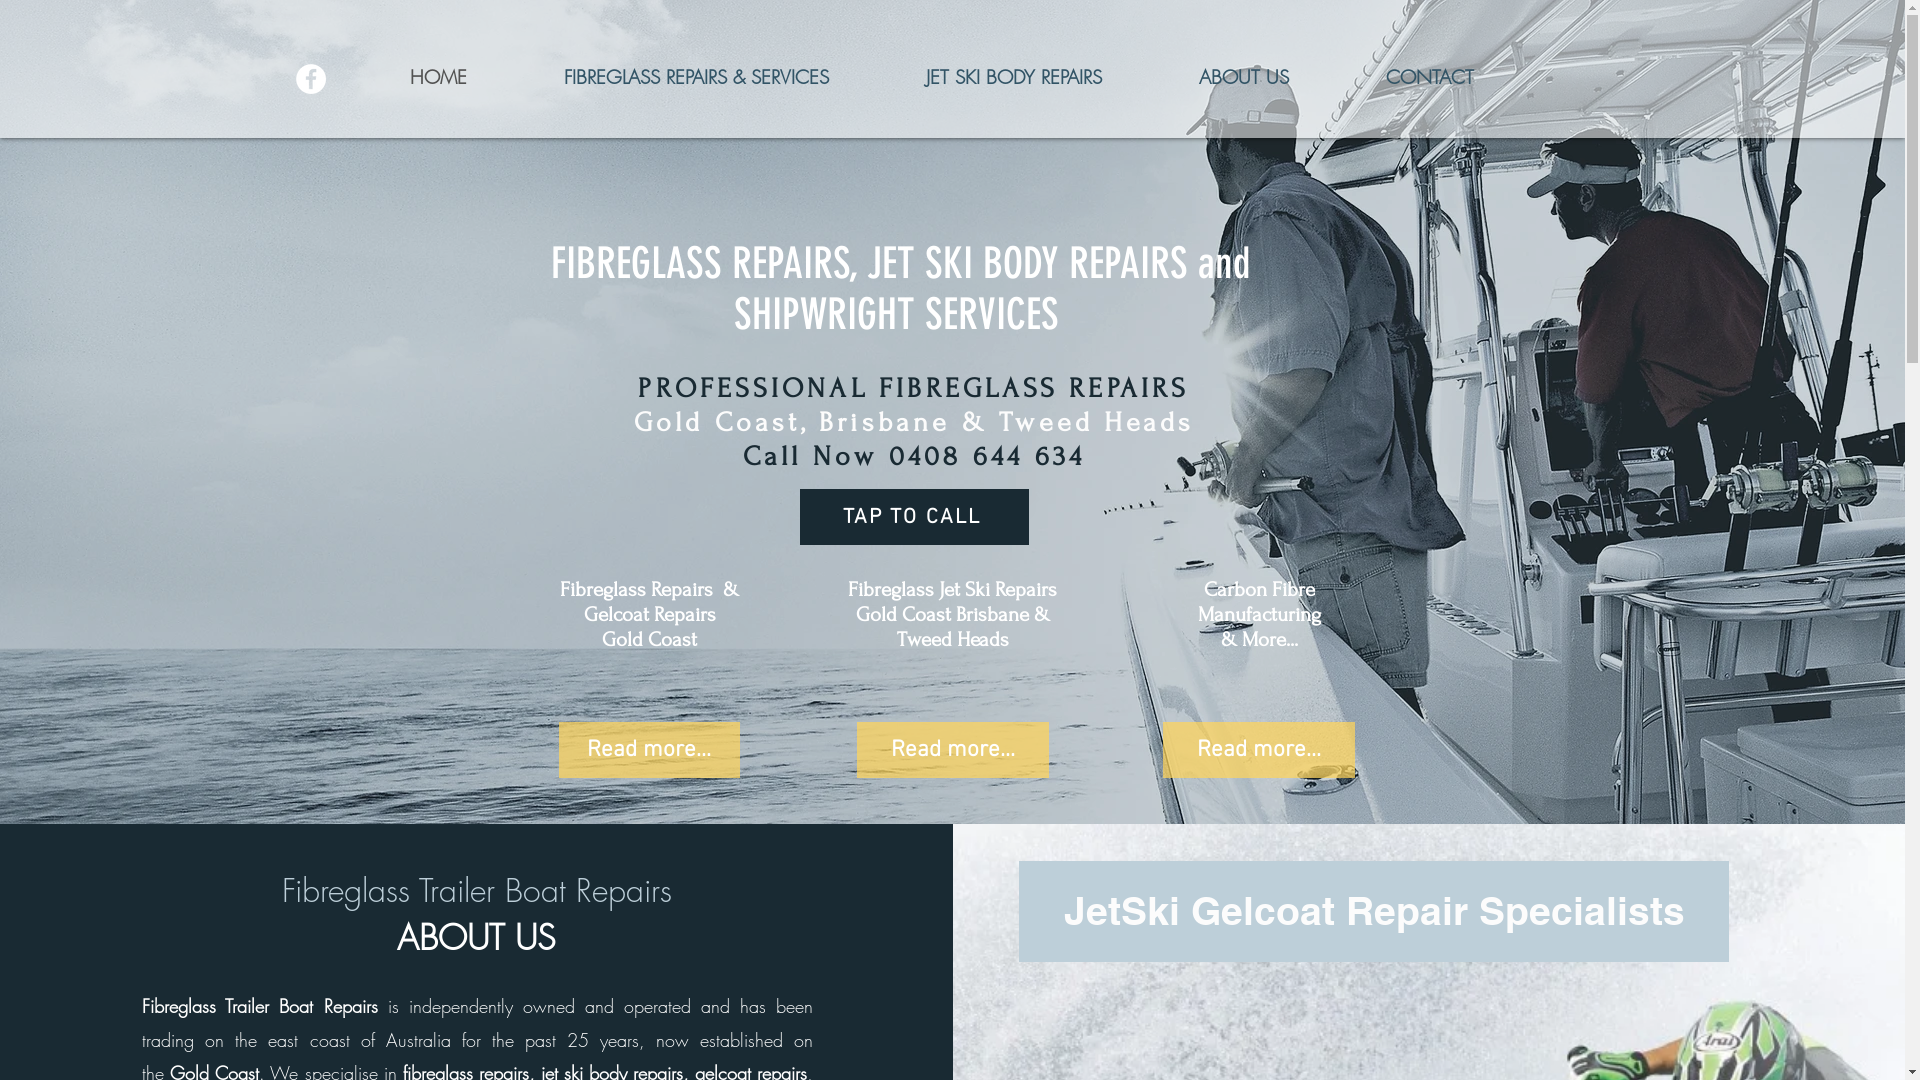 The height and width of the screenshot is (1080, 1920). What do you see at coordinates (1258, 750) in the screenshot?
I see `Read more...` at bounding box center [1258, 750].